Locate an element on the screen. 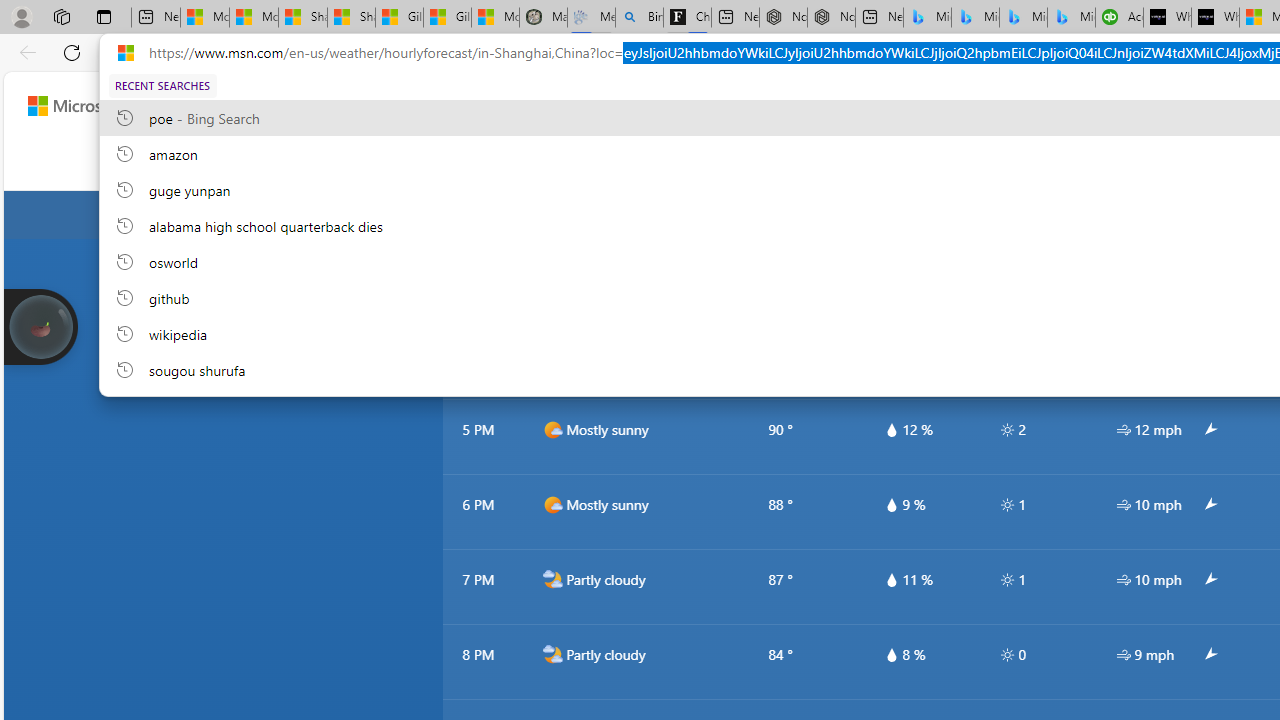  Hourly is located at coordinates (670, 162).